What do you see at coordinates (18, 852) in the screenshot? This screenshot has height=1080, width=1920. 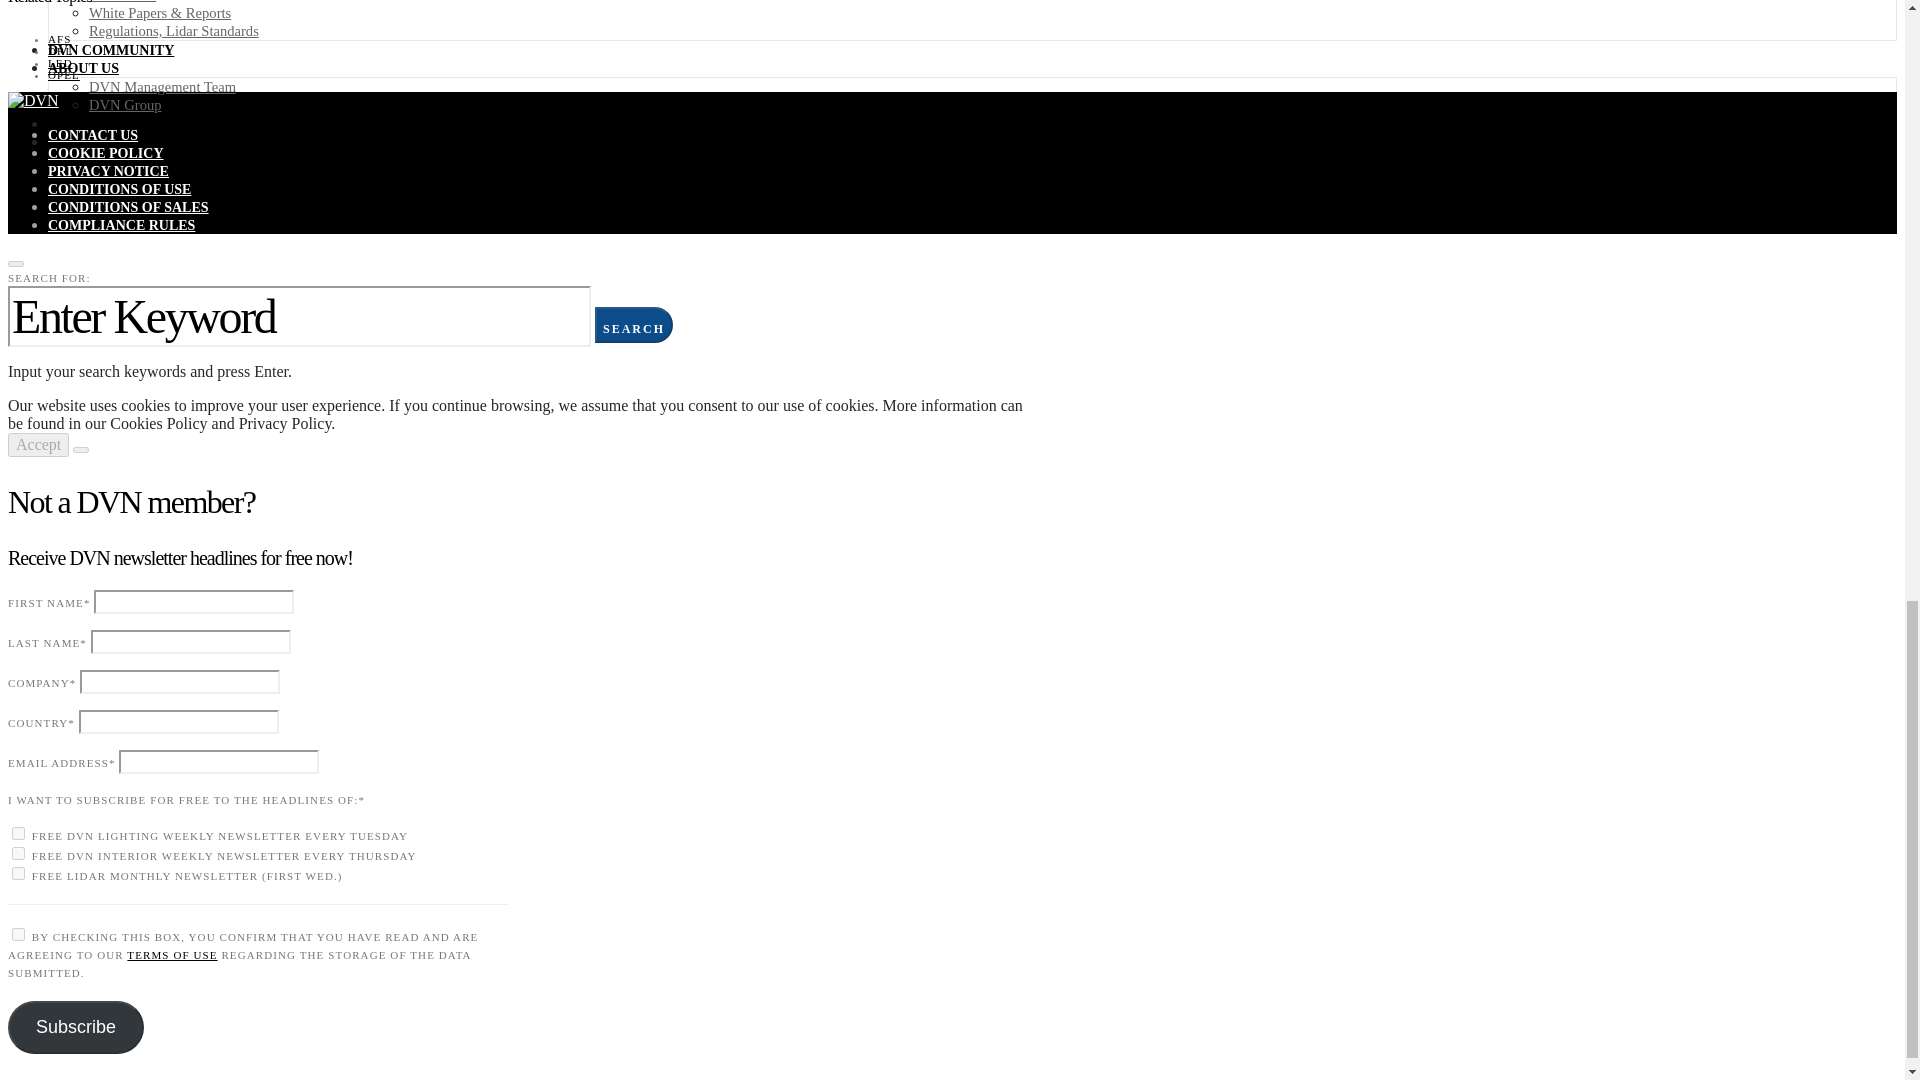 I see `16` at bounding box center [18, 852].